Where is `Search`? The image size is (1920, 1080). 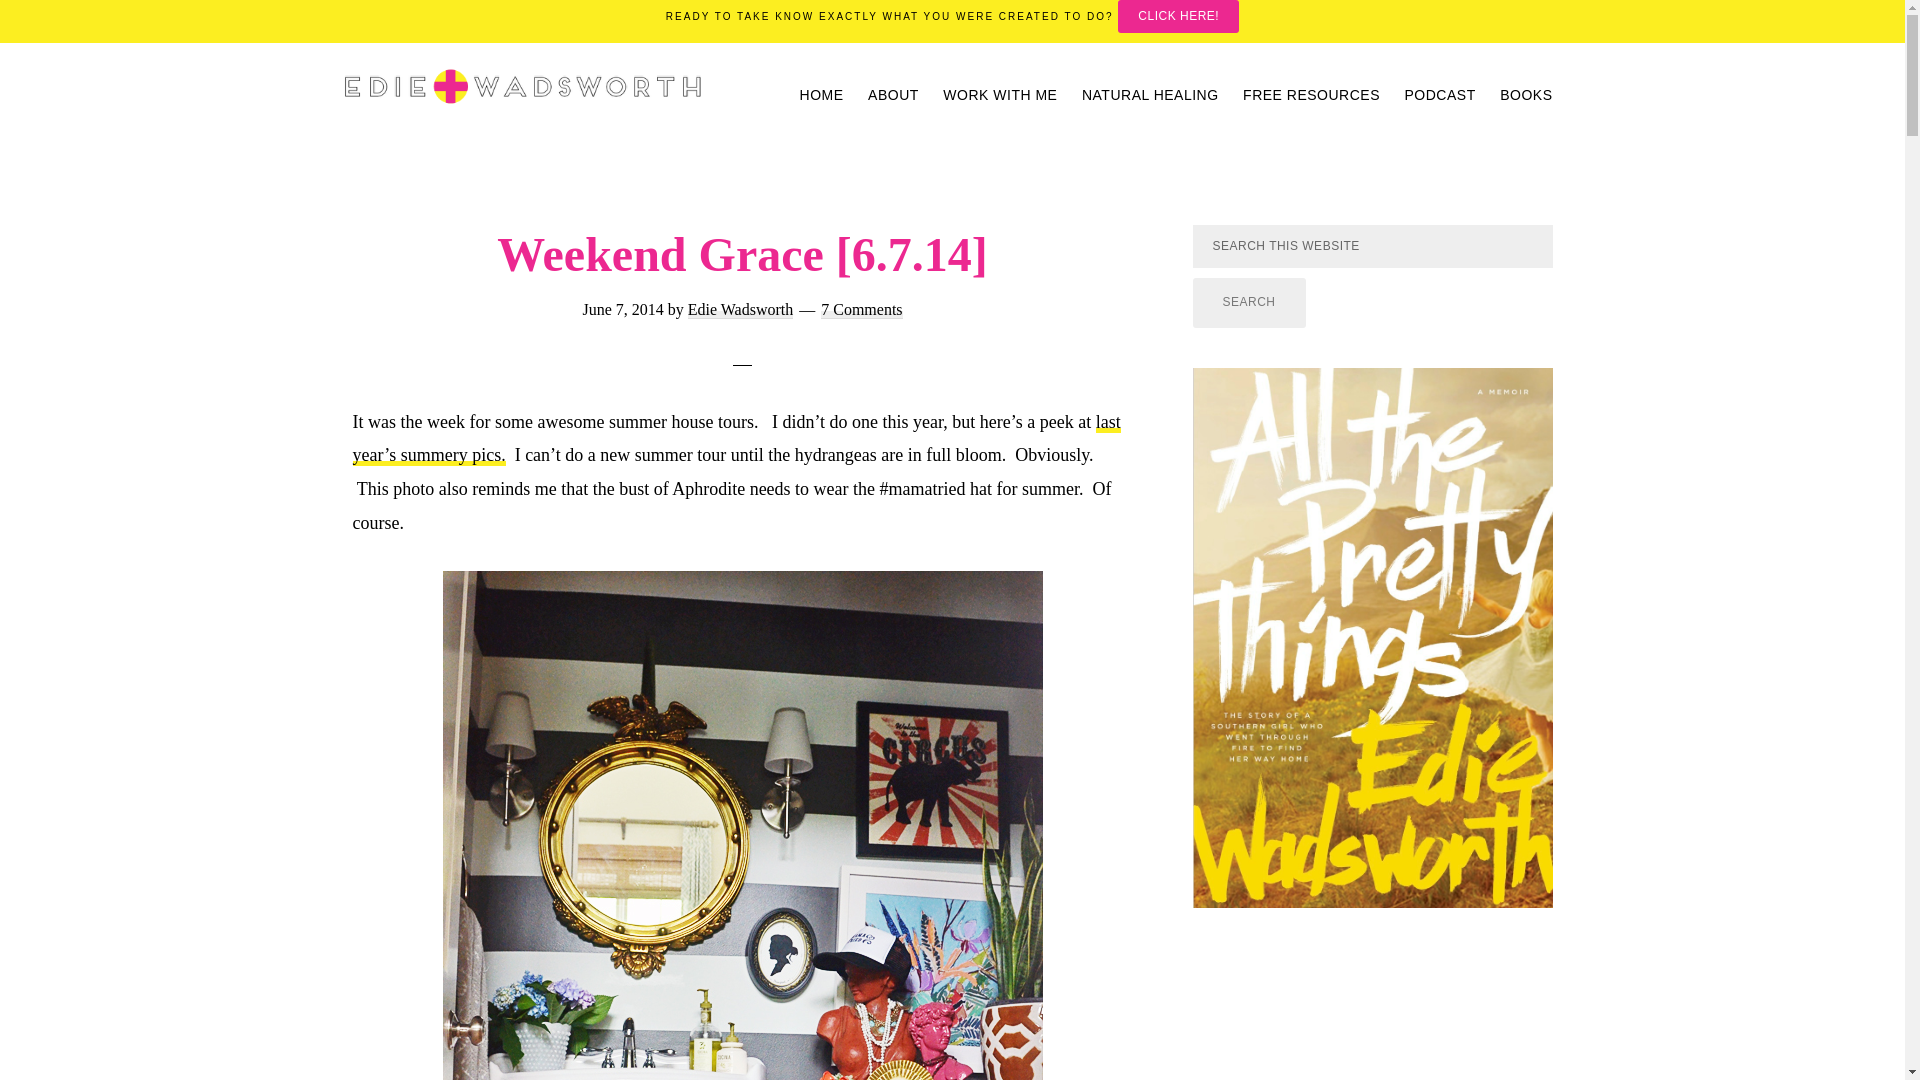
Search is located at coordinates (1248, 302).